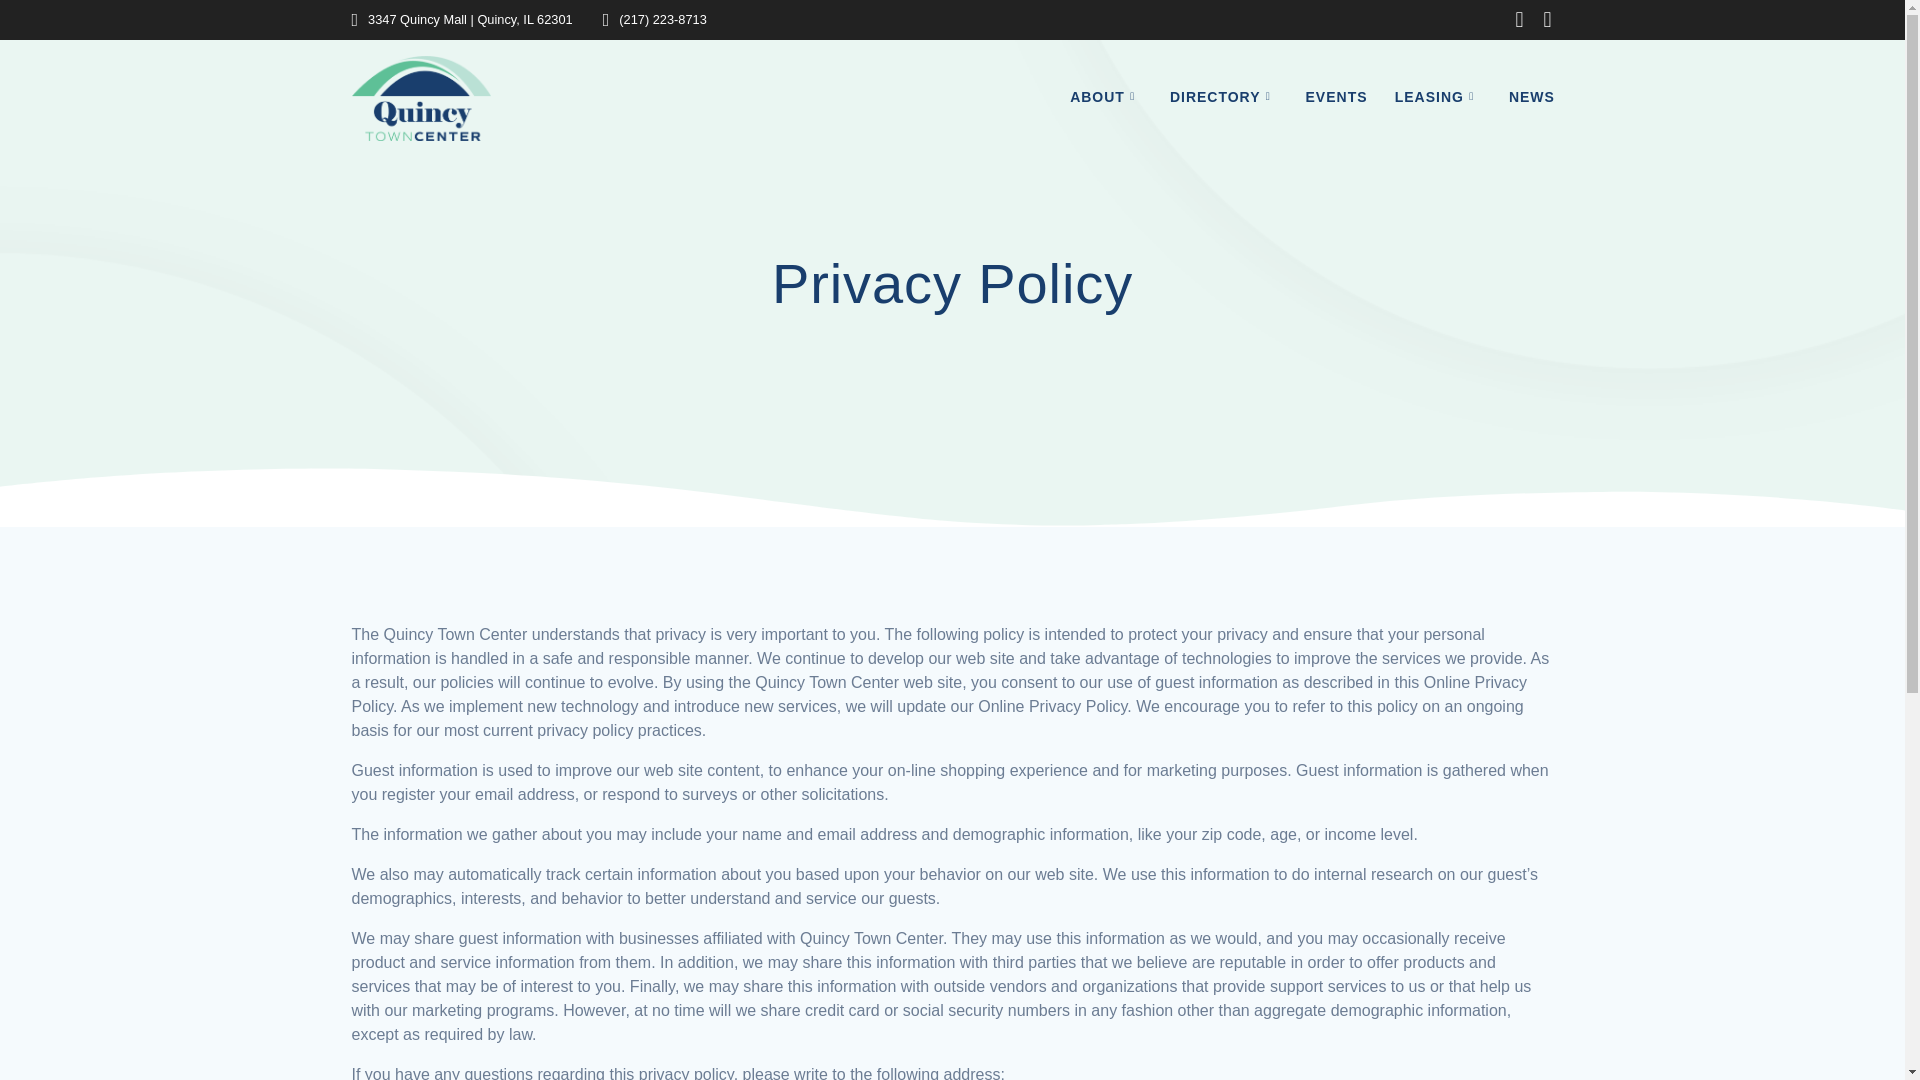 The image size is (1920, 1080). What do you see at coordinates (1224, 98) in the screenshot?
I see `DIRECTORY` at bounding box center [1224, 98].